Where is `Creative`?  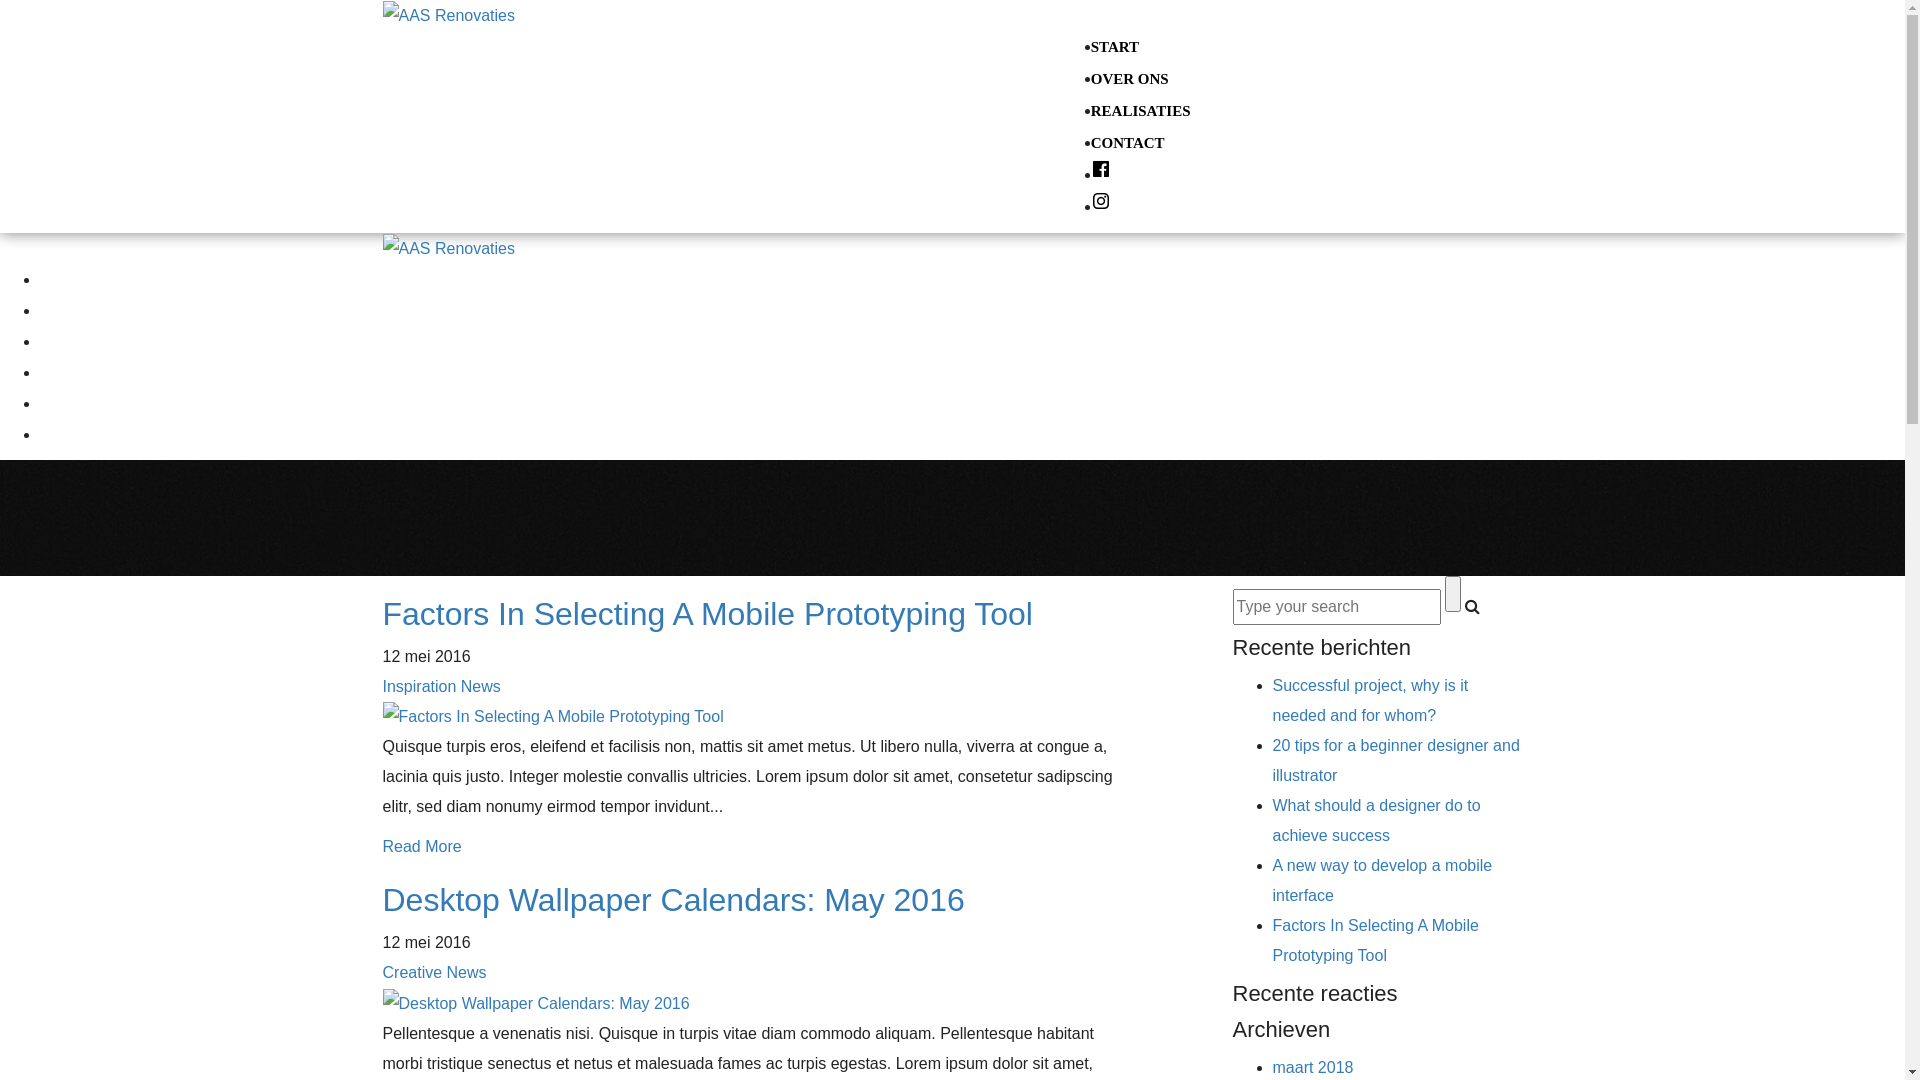
Creative is located at coordinates (412, 972).